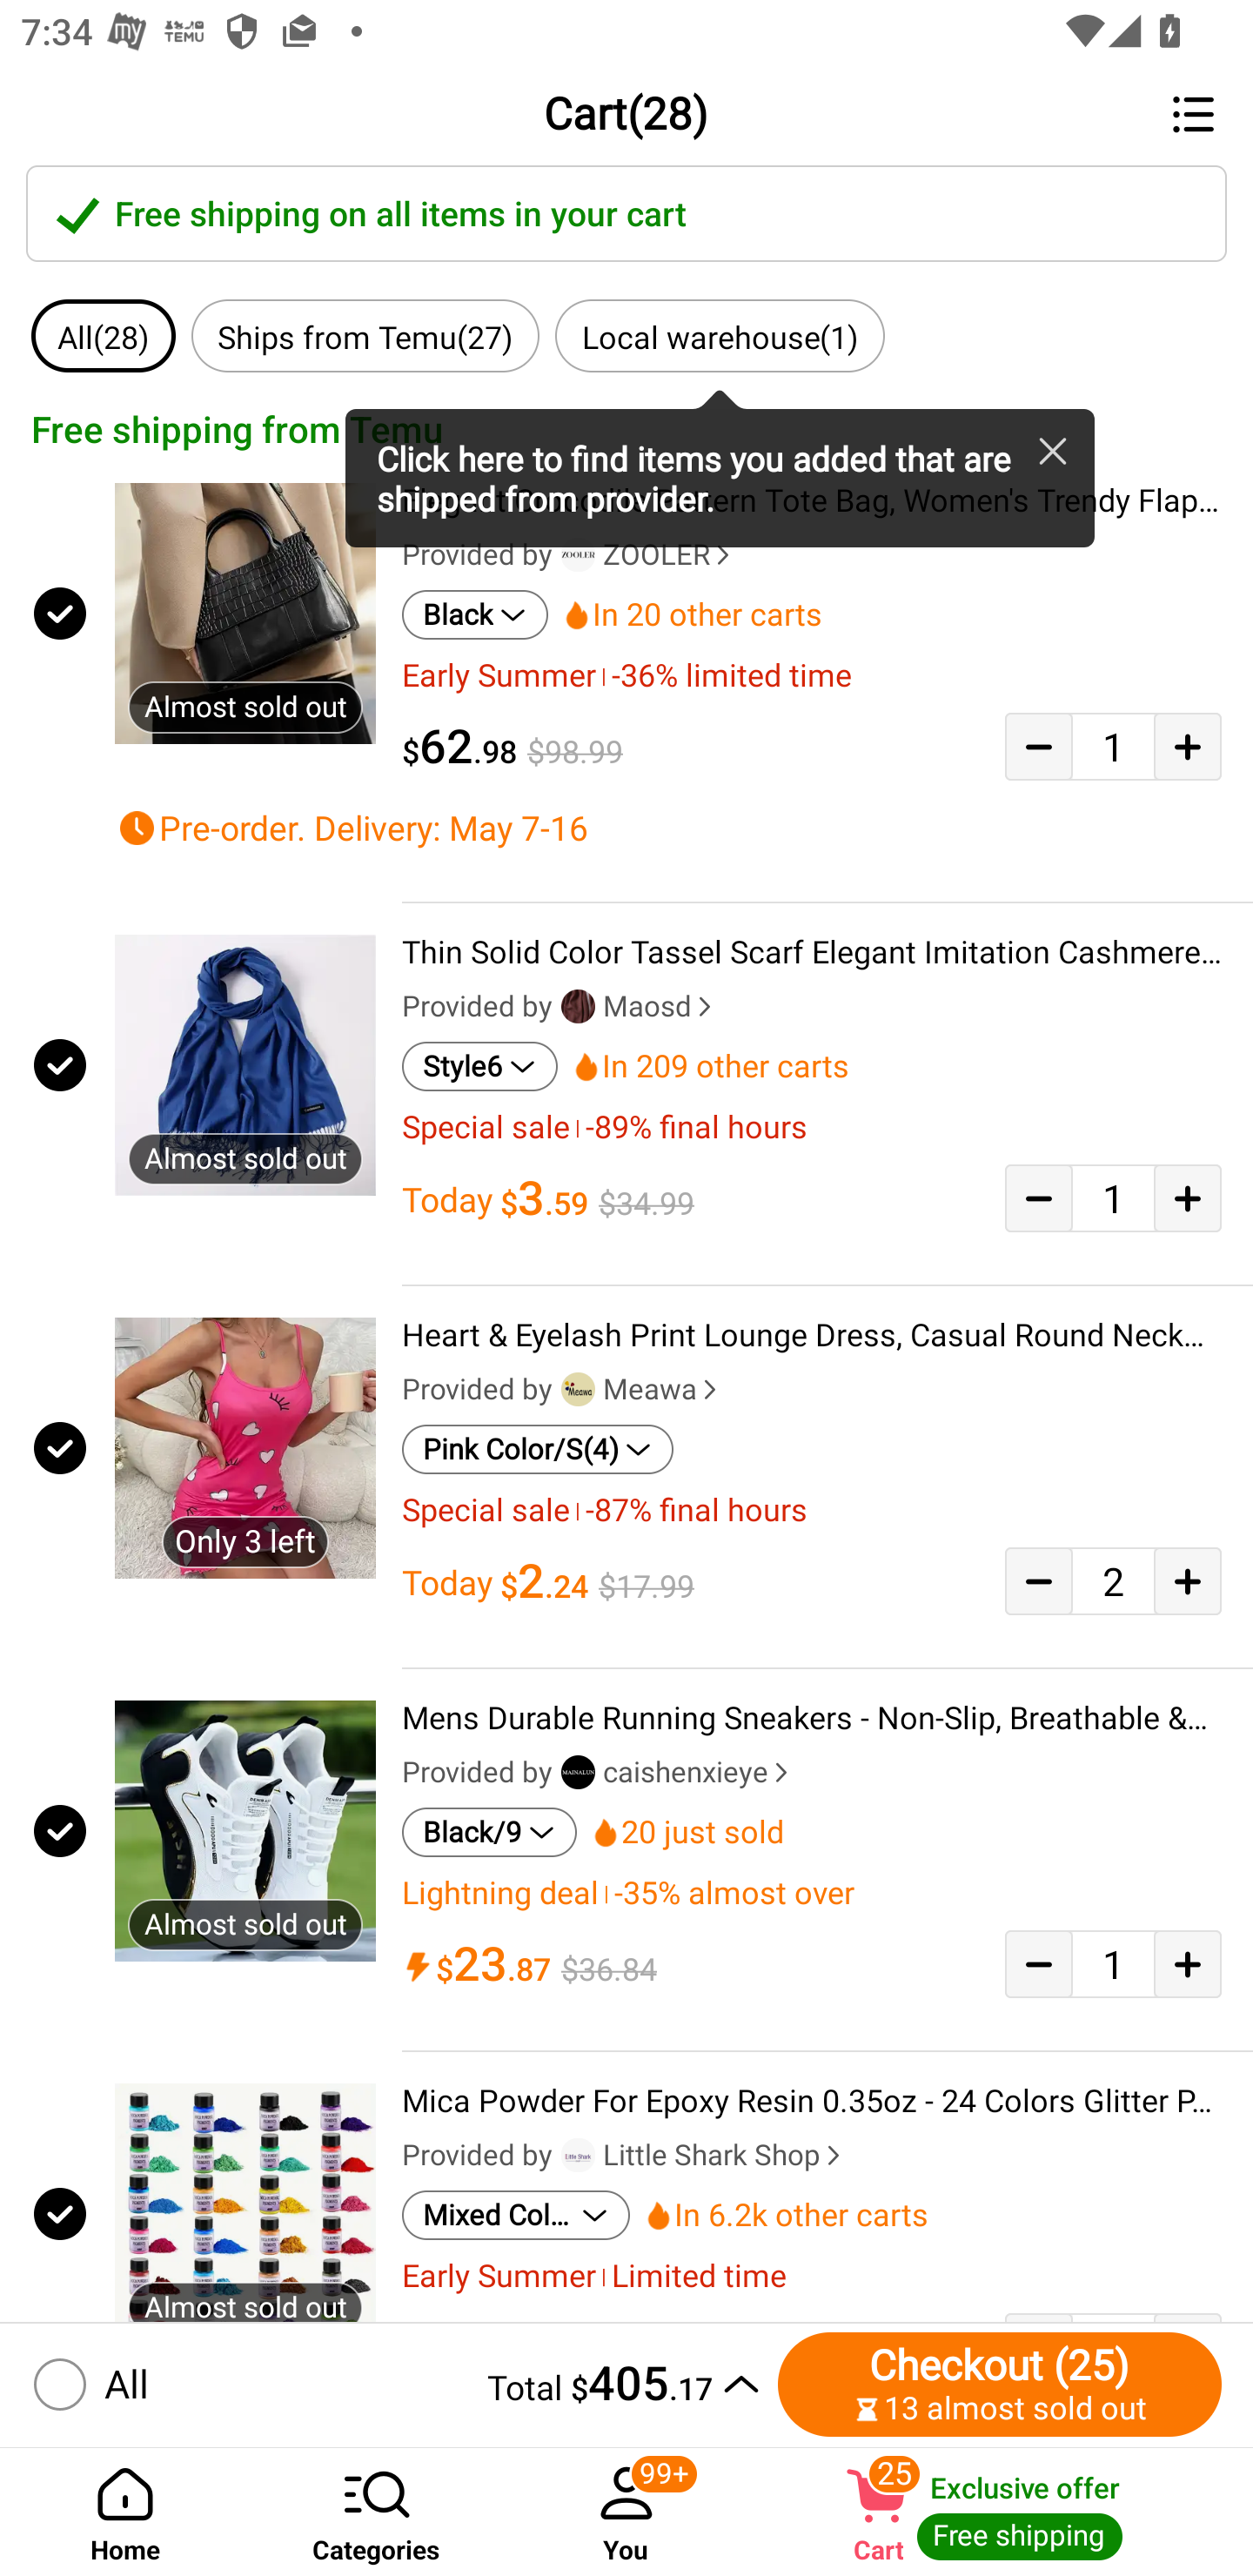  What do you see at coordinates (1002, 2512) in the screenshot?
I see `Cart 25 Cart Exclusive offer` at bounding box center [1002, 2512].